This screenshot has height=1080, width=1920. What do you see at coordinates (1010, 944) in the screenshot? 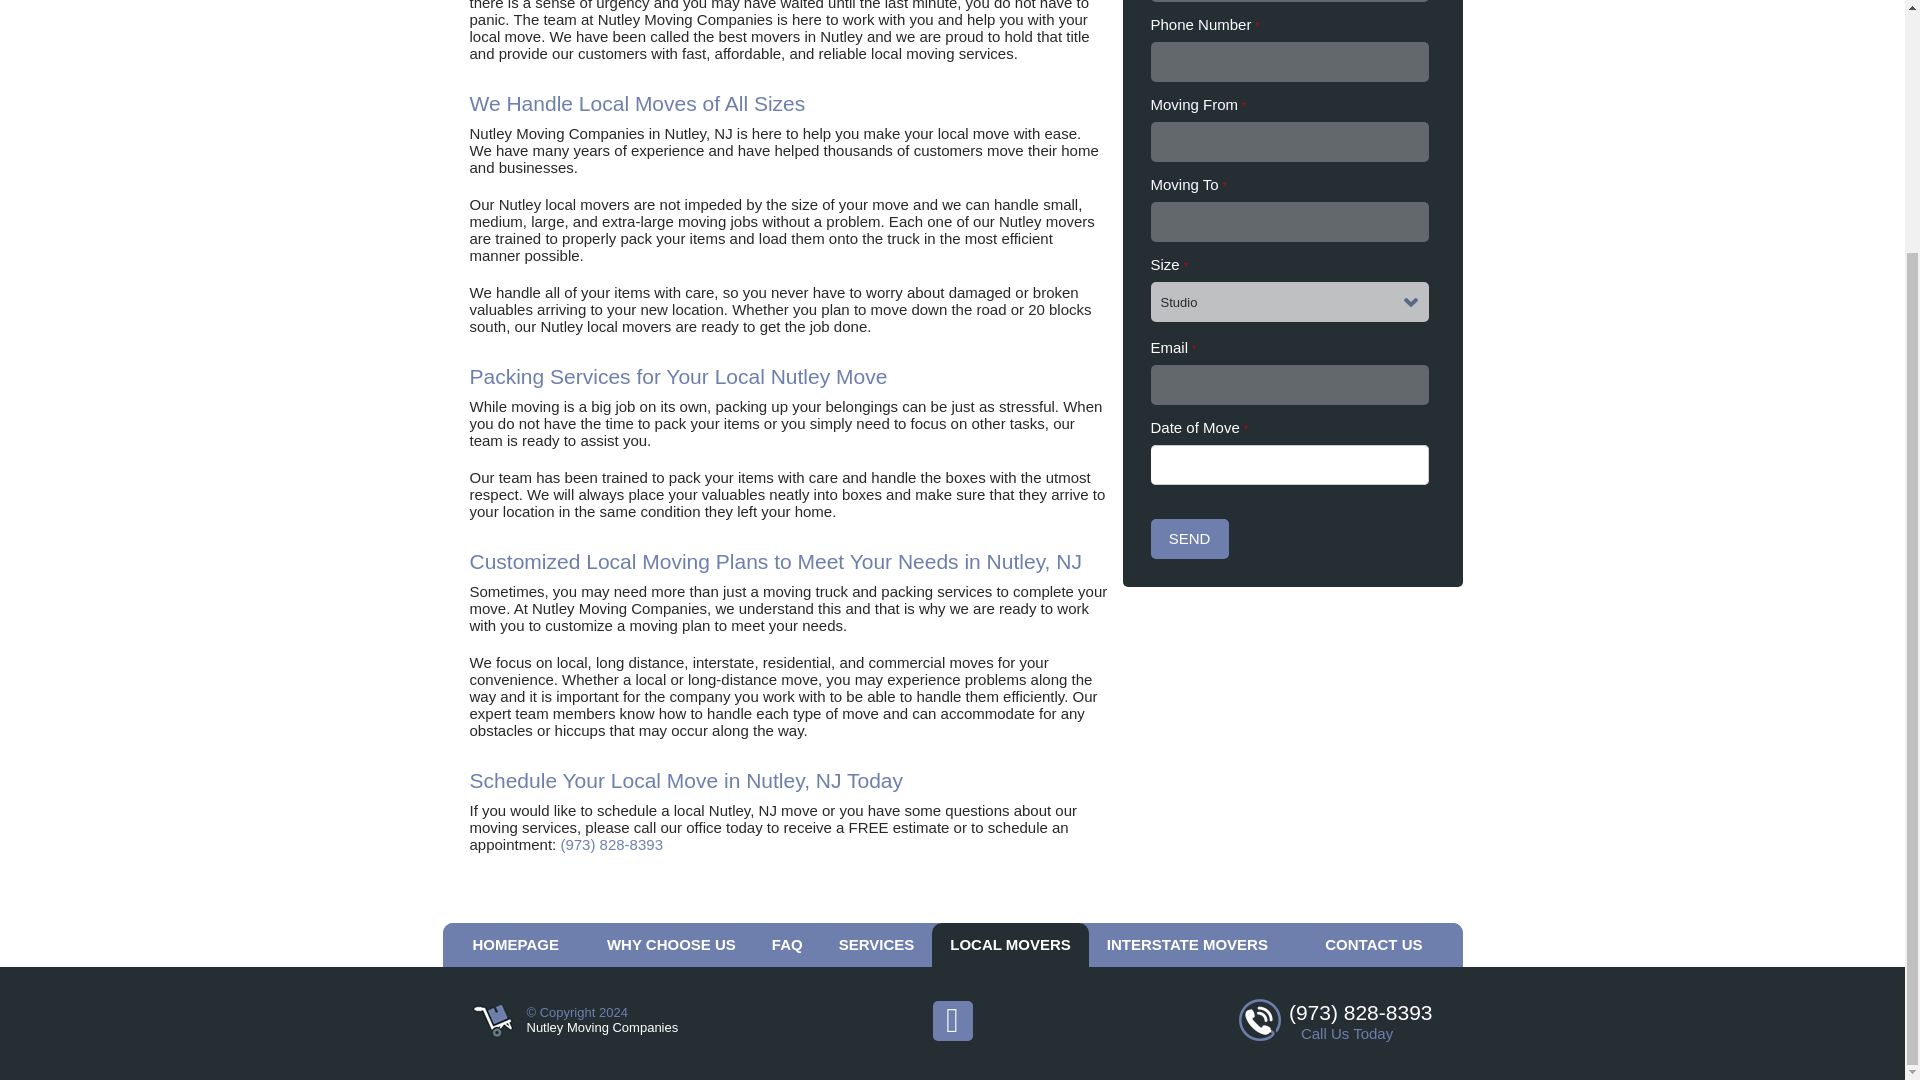
I see `LOCAL MOVERS` at bounding box center [1010, 944].